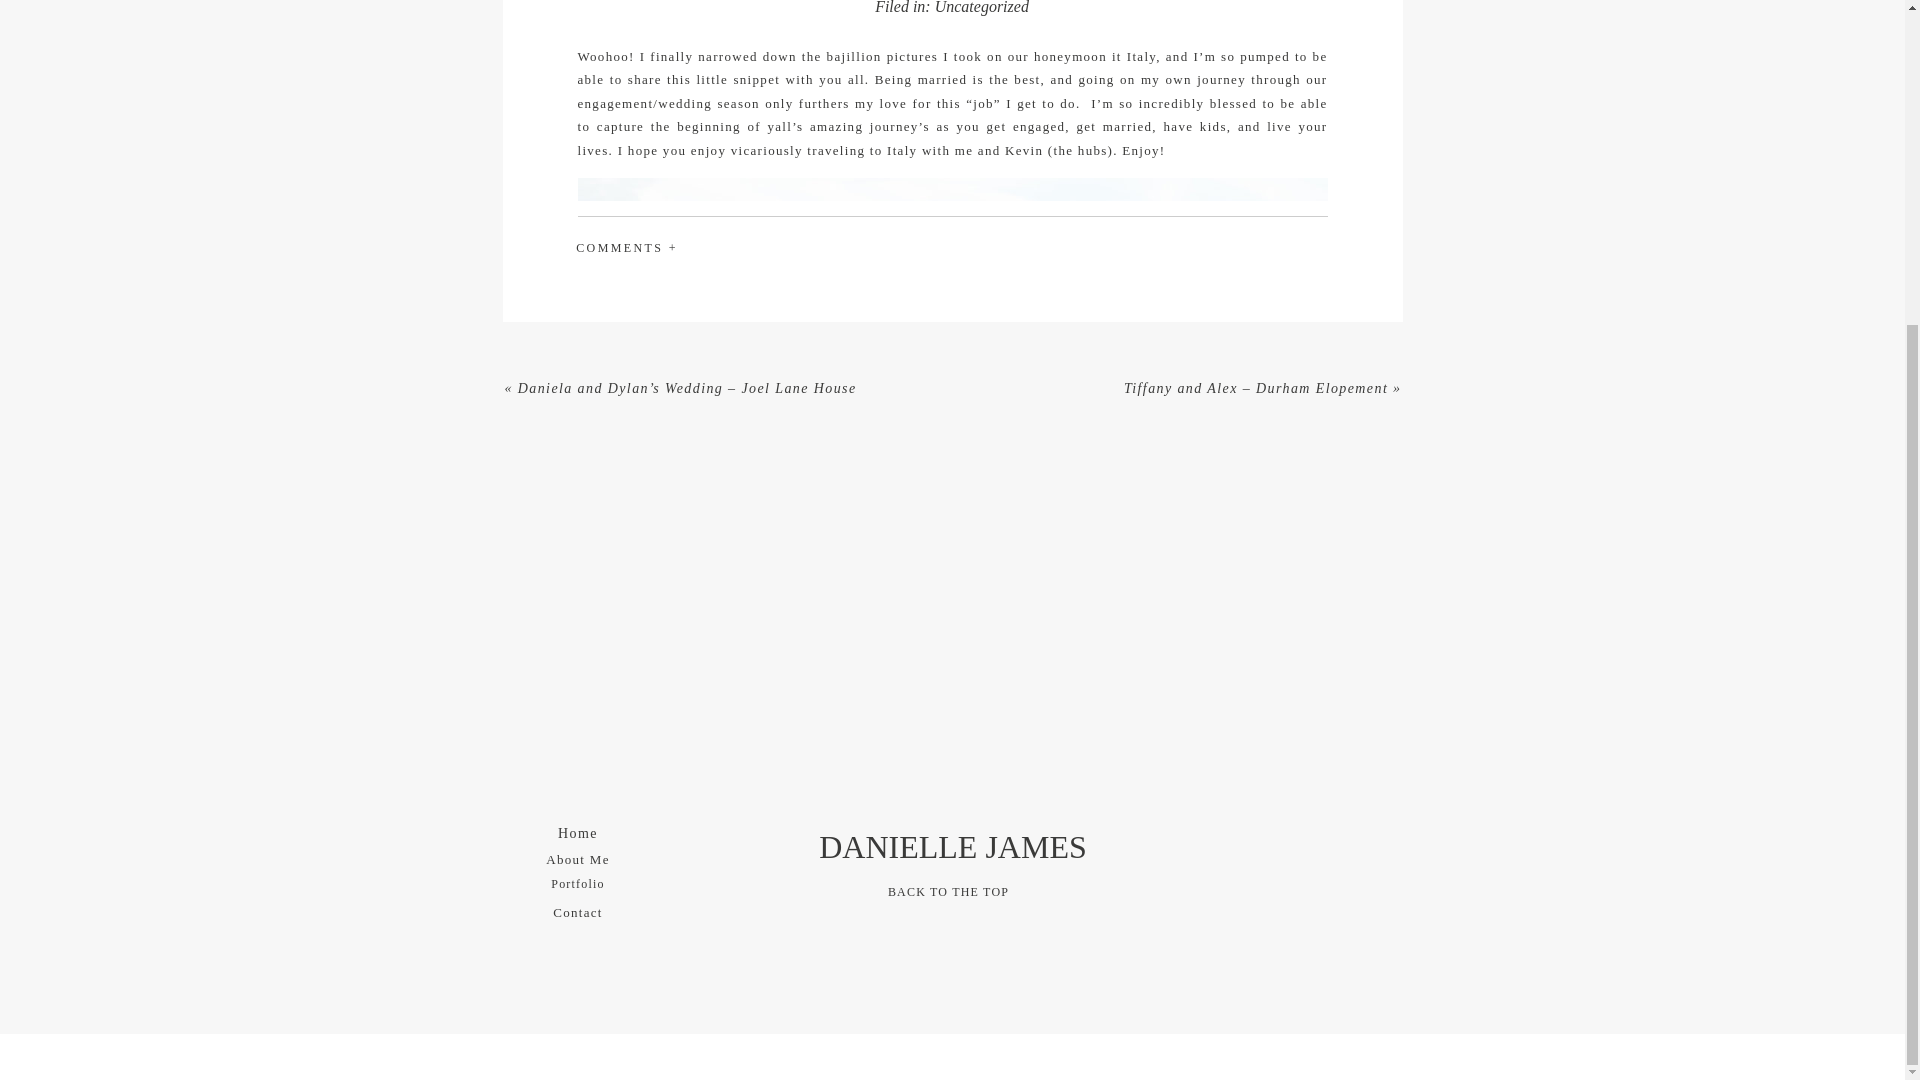 This screenshot has height=1080, width=1920. I want to click on Home, so click(577, 830).